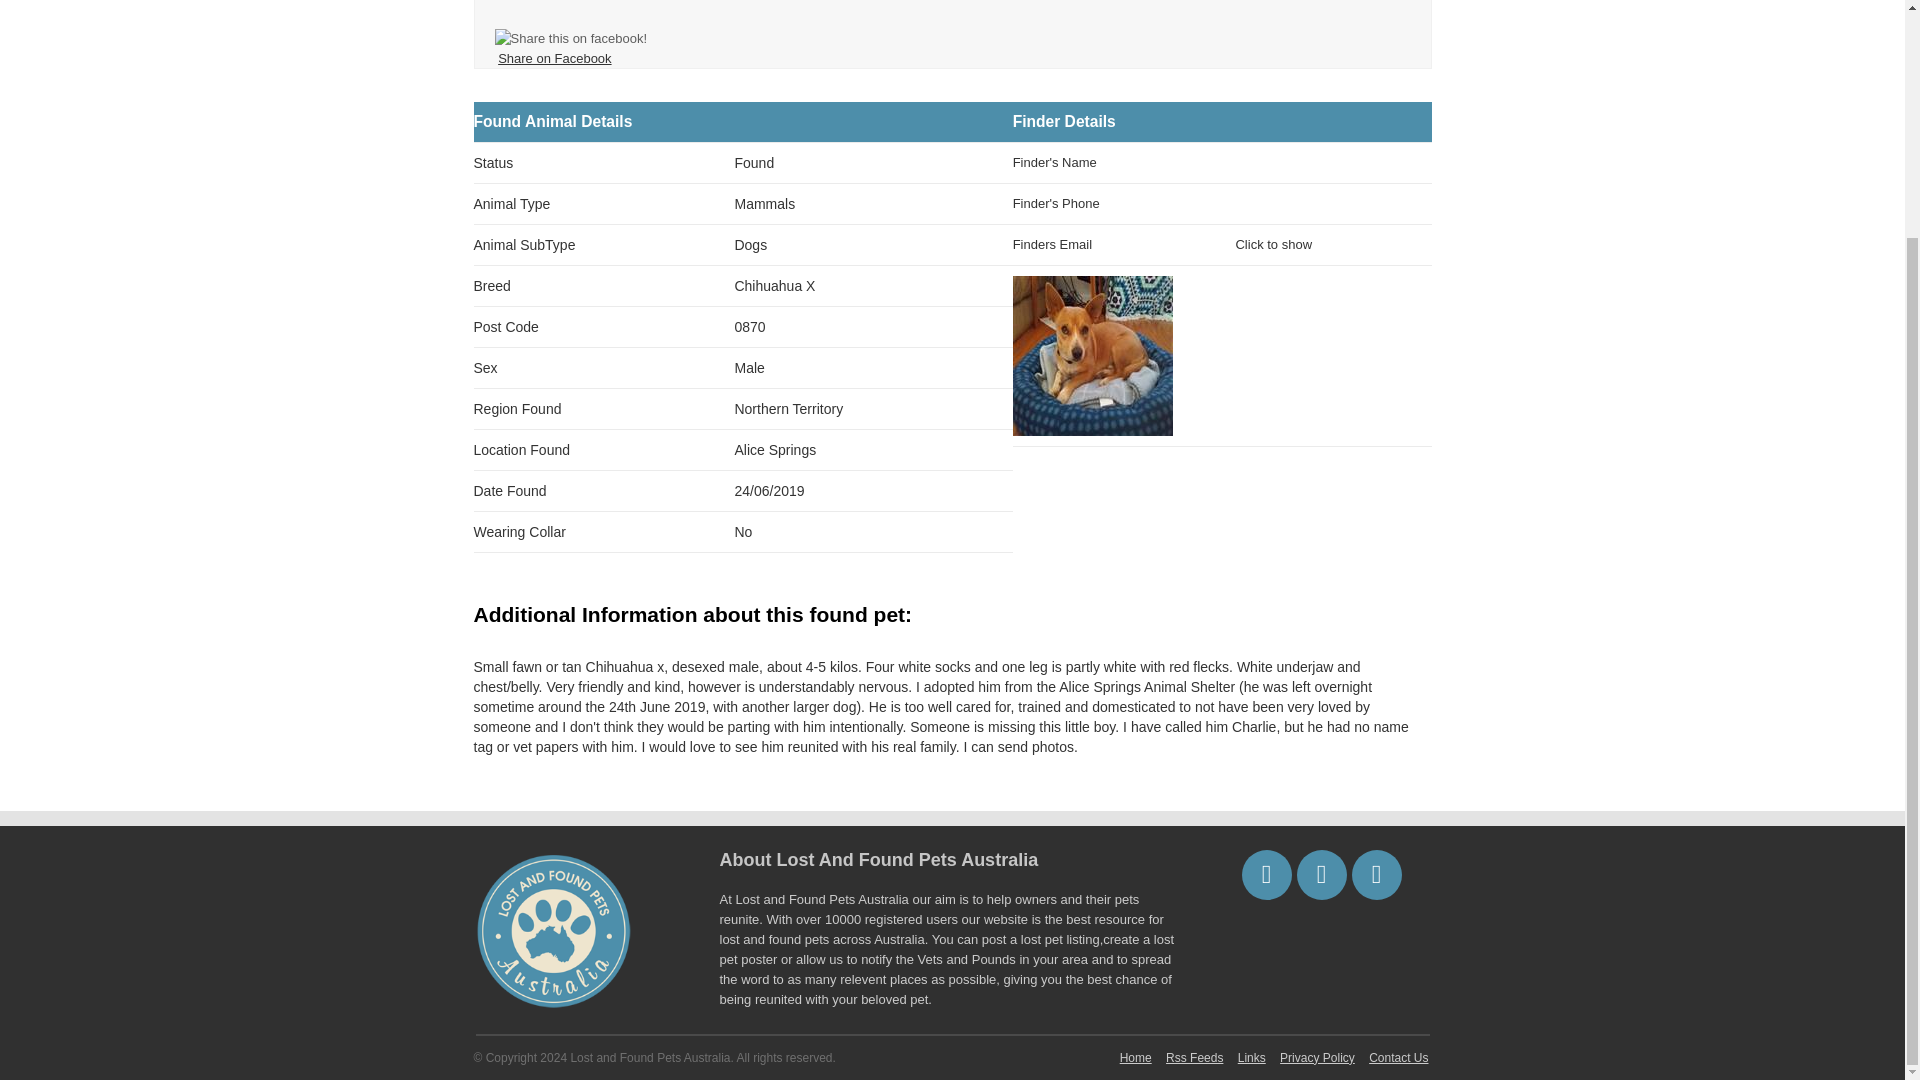 This screenshot has height=1080, width=1920. Describe the element at coordinates (1316, 1057) in the screenshot. I see `Privacy Policy` at that location.